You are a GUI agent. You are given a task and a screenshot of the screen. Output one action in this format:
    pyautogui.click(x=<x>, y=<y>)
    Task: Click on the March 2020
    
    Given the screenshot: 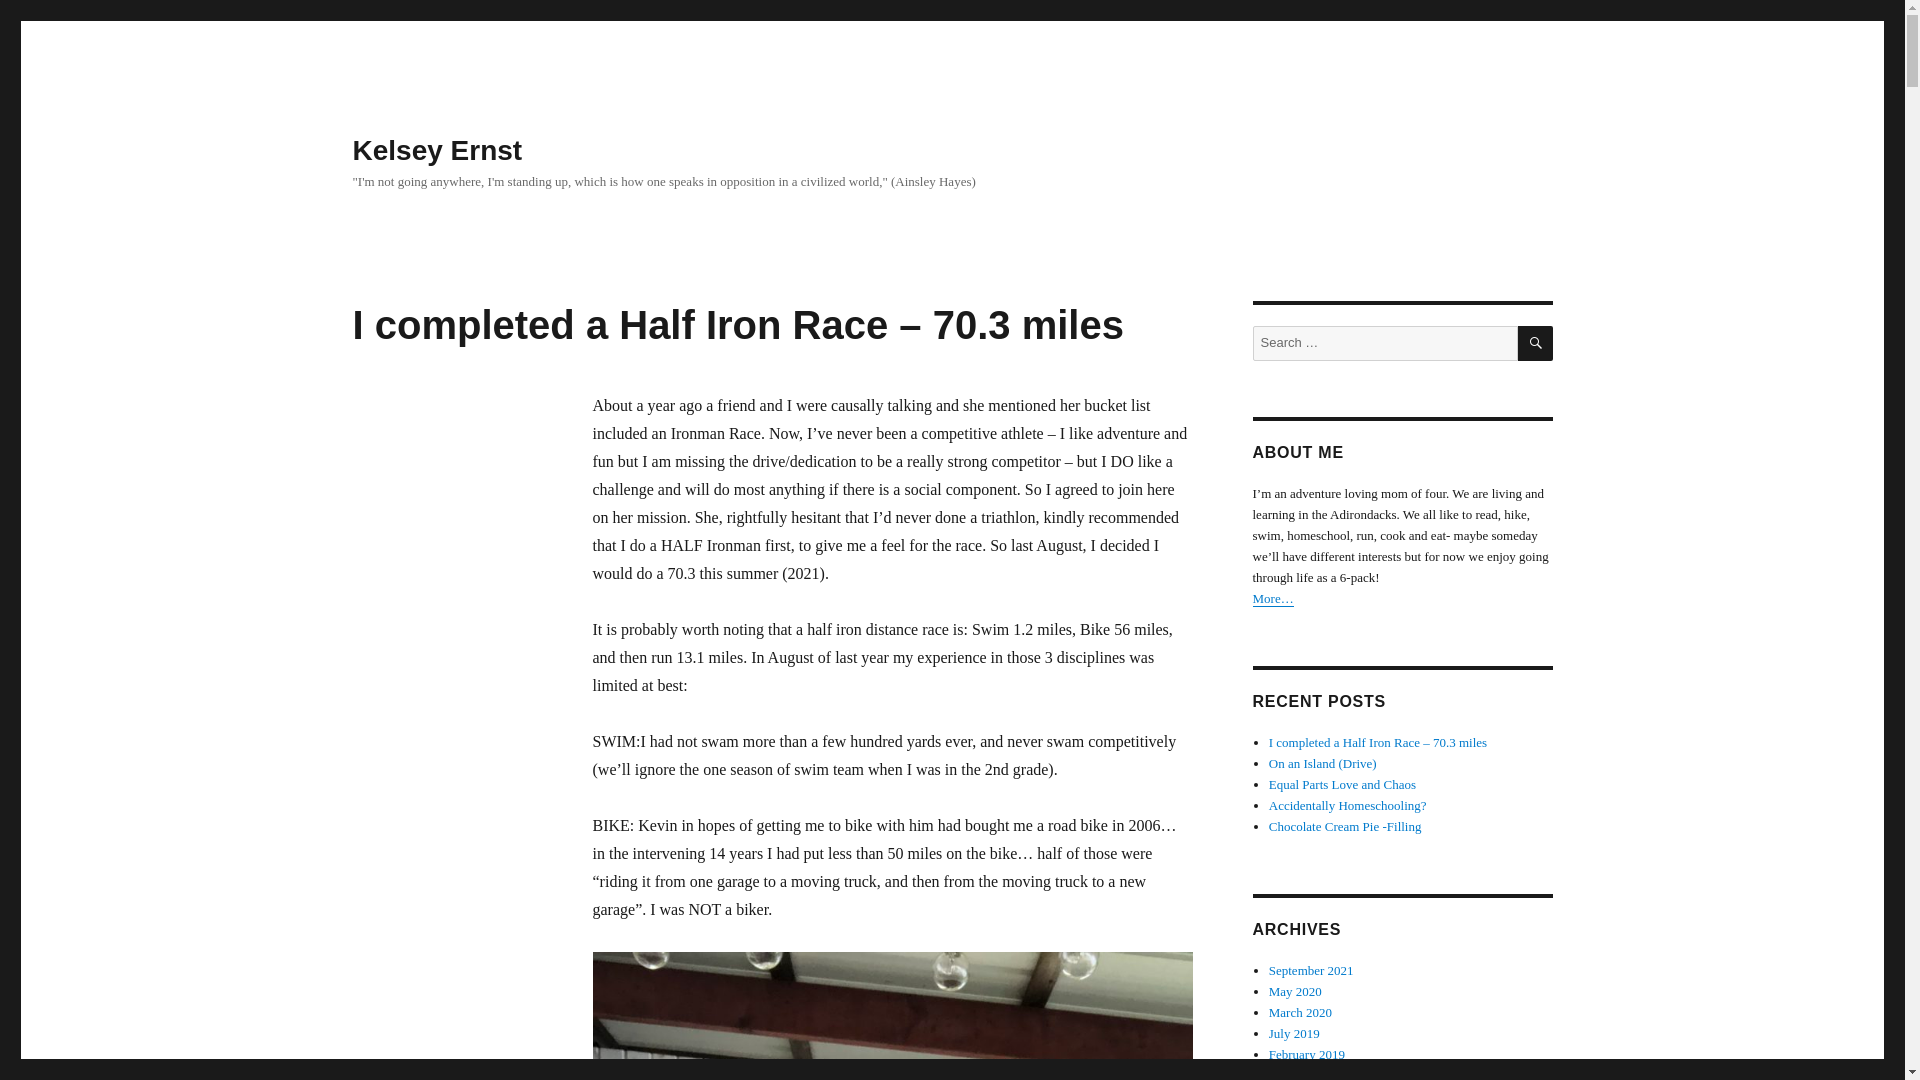 What is the action you would take?
    pyautogui.click(x=1300, y=1012)
    